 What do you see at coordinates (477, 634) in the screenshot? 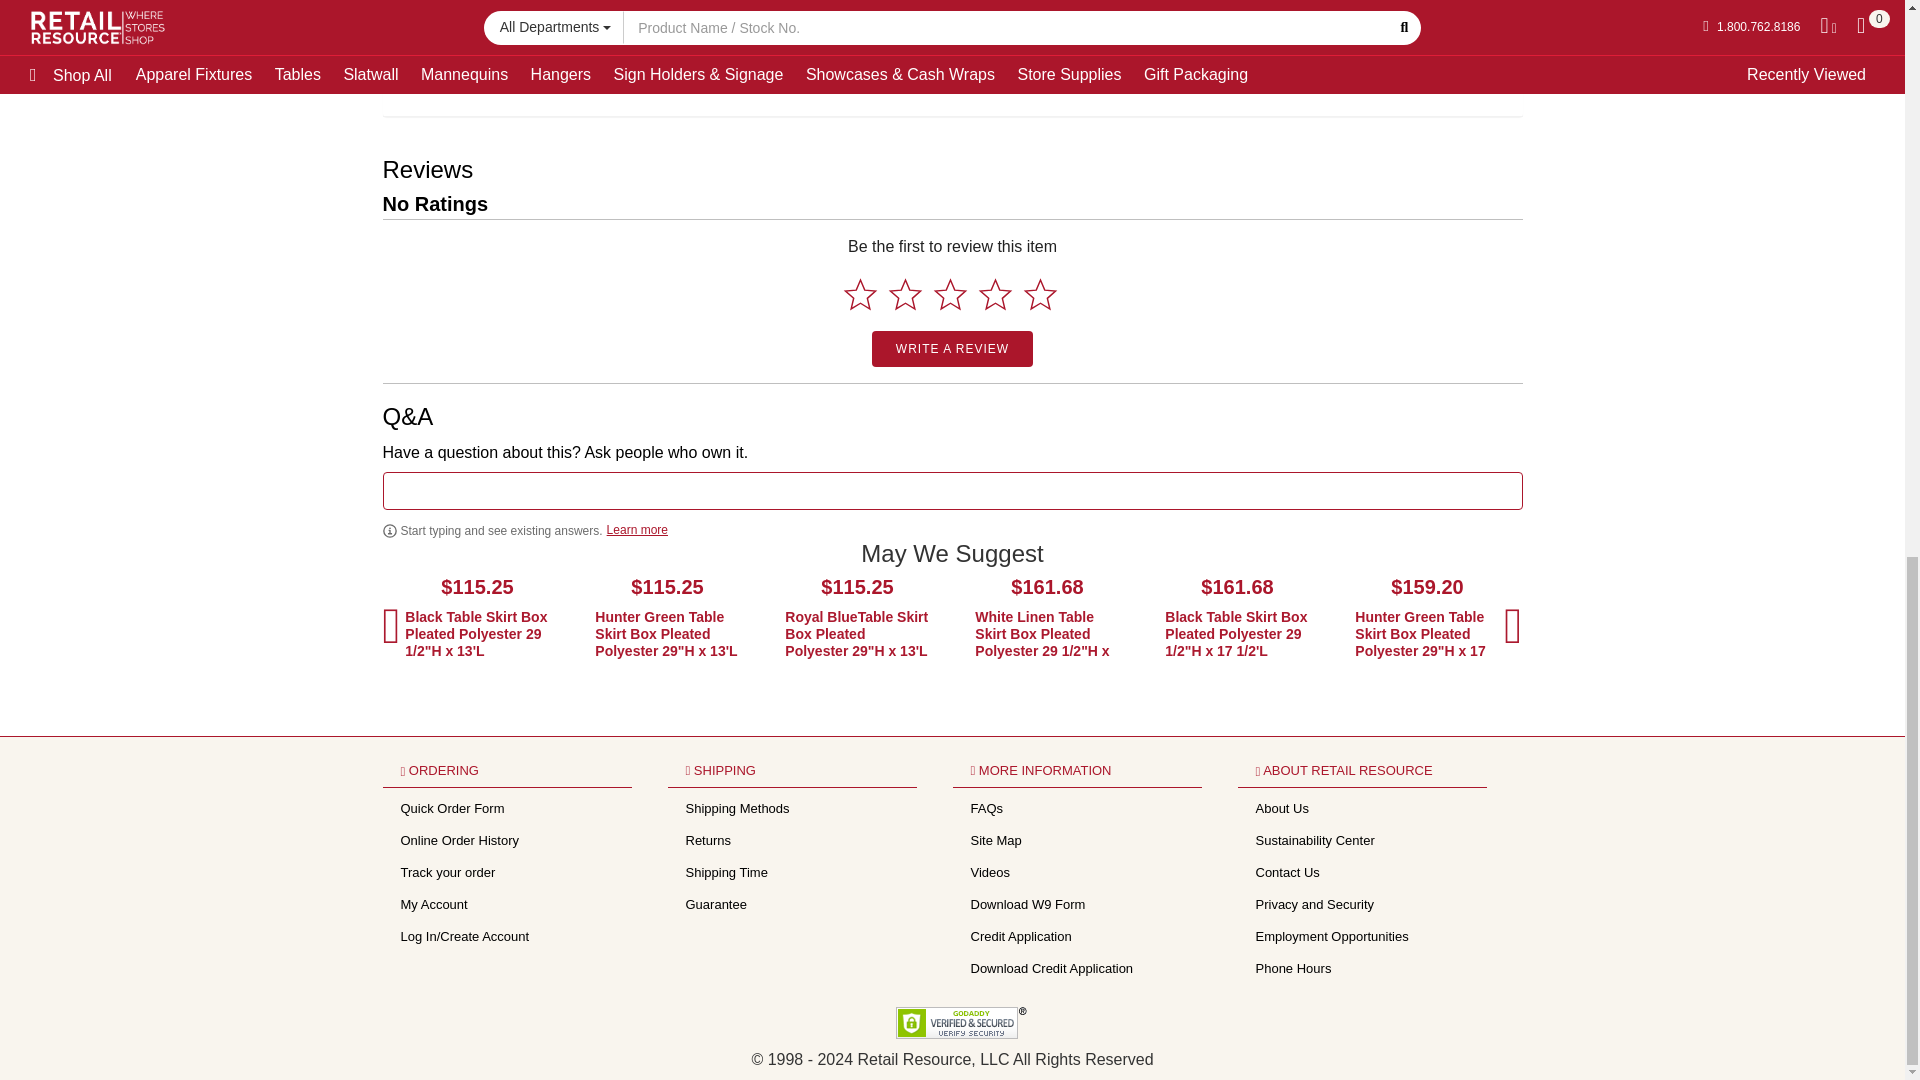
I see `Black-Table-Skirt-Box-Pleated-Polyester-29-12H-x-13L` at bounding box center [477, 634].